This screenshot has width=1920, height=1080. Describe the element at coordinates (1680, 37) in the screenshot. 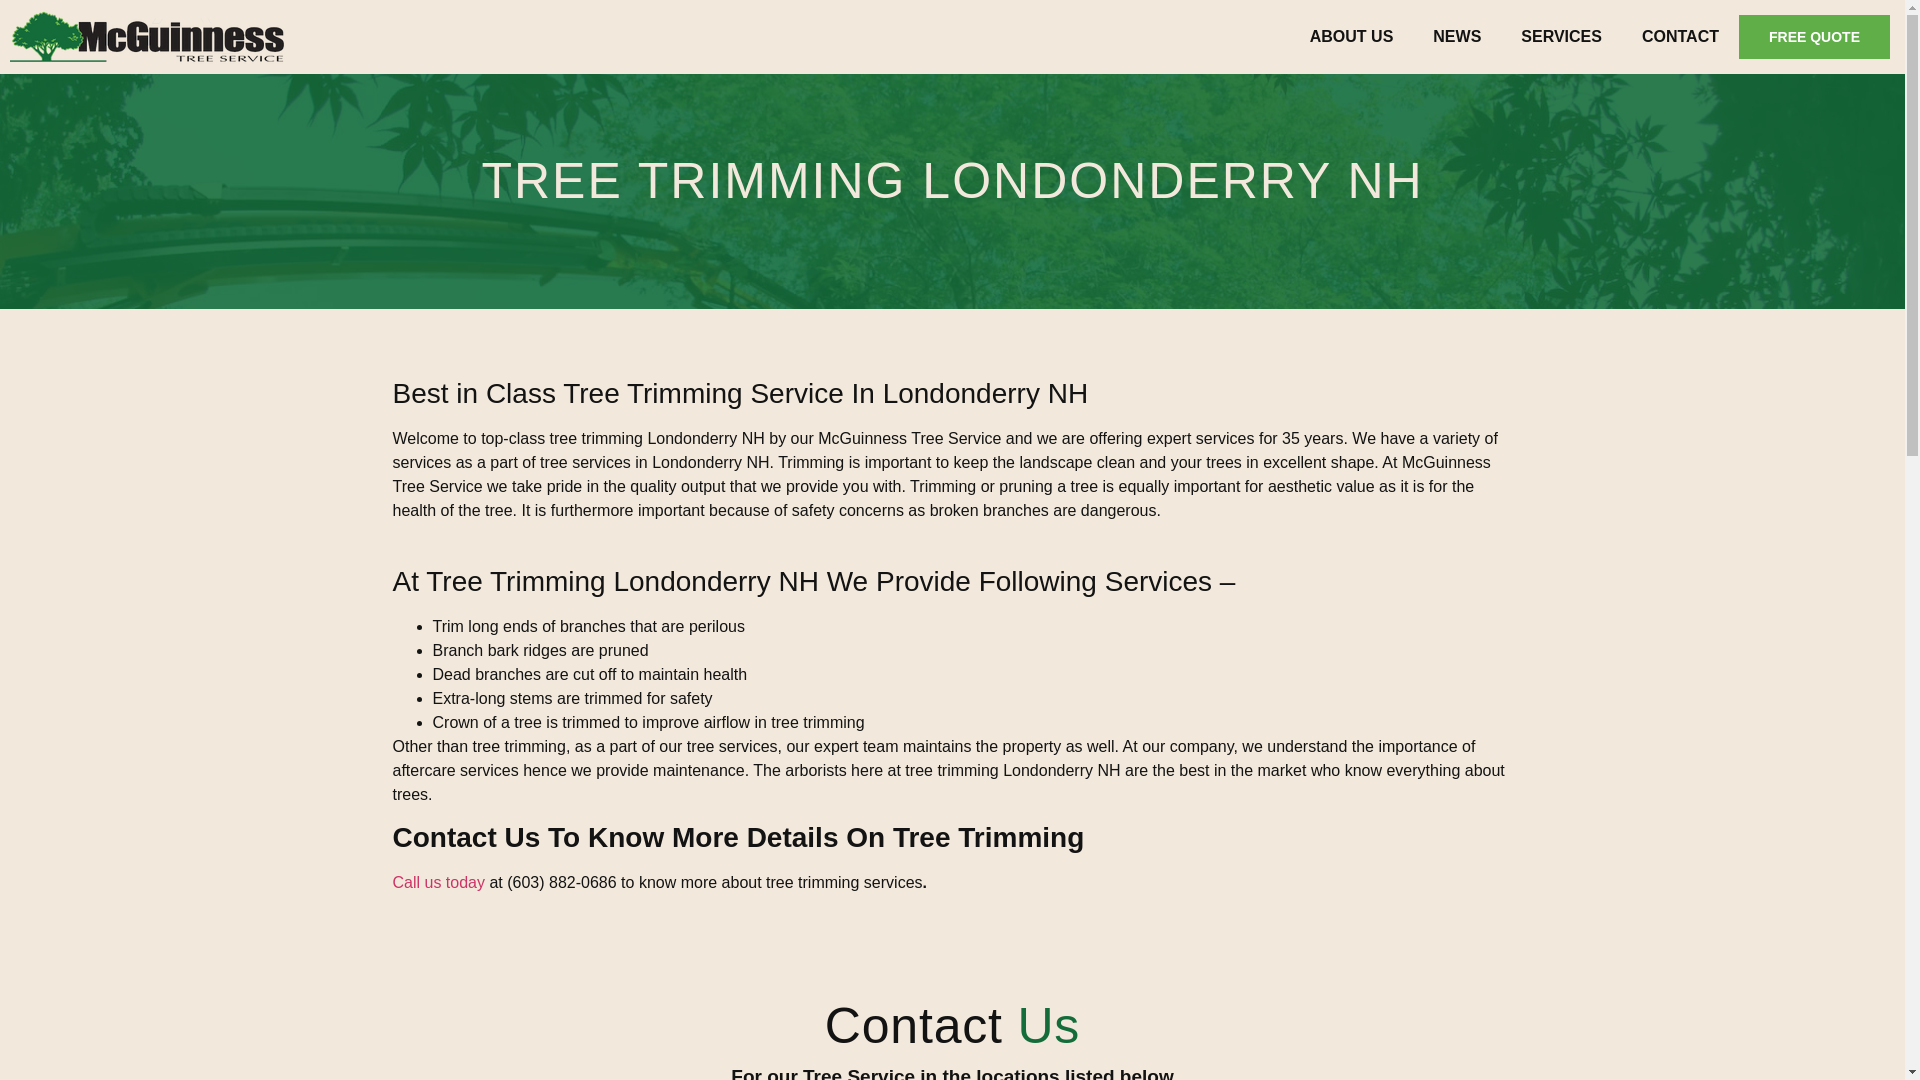

I see `CONTACT` at that location.